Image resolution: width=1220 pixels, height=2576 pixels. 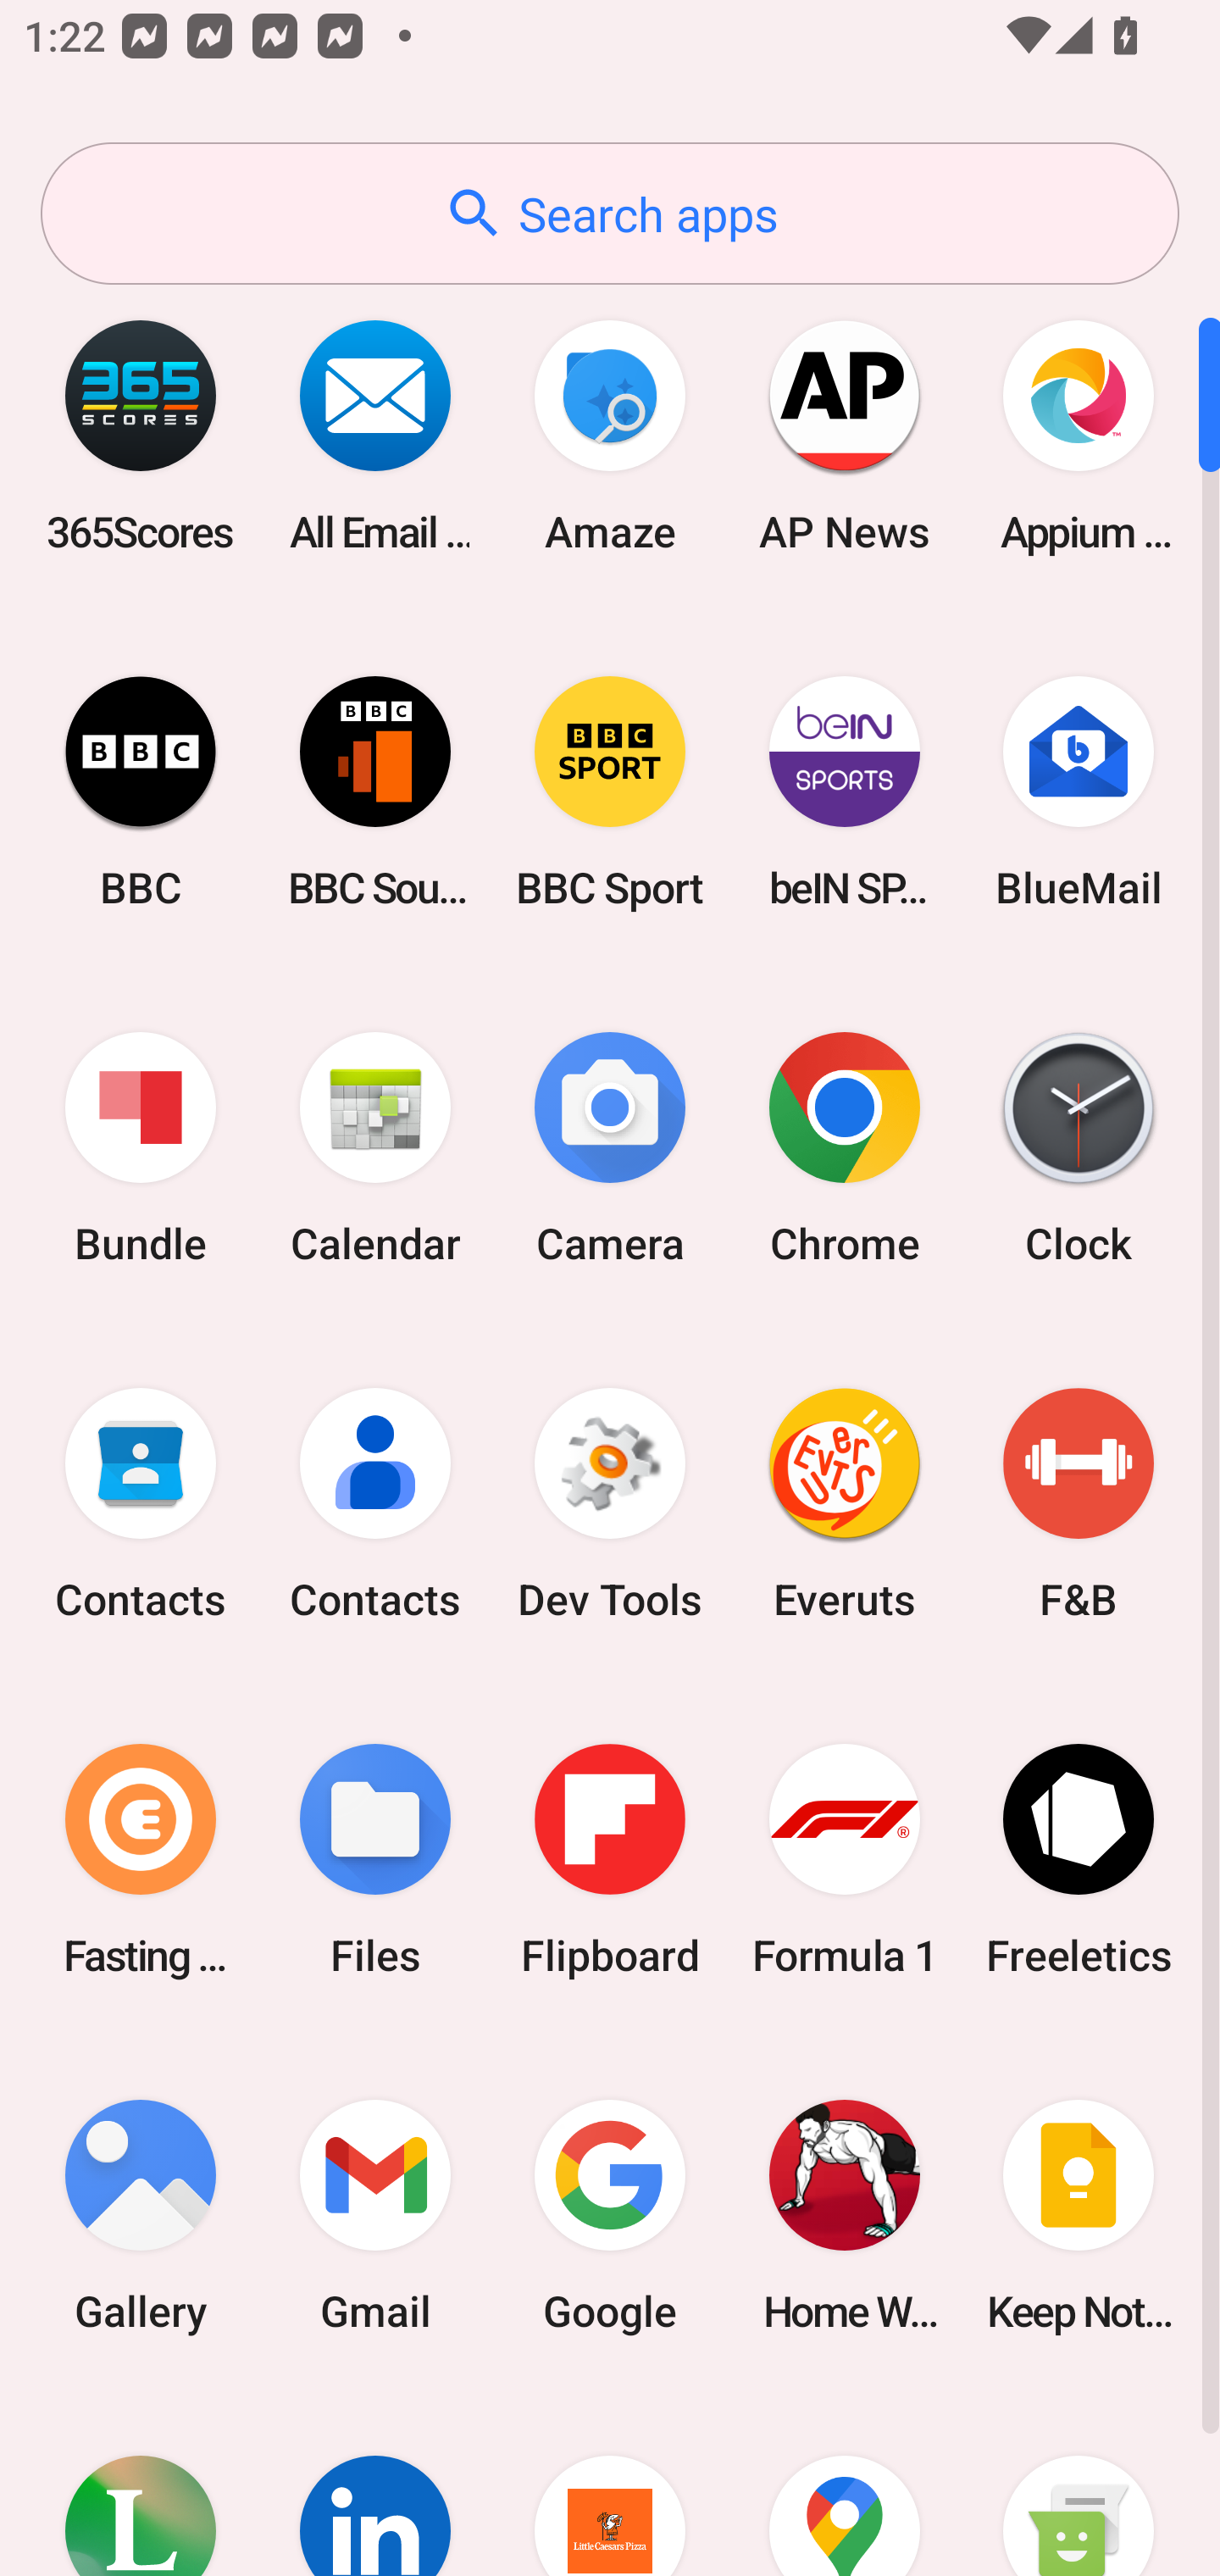 What do you see at coordinates (844, 2215) in the screenshot?
I see `Home Workout` at bounding box center [844, 2215].